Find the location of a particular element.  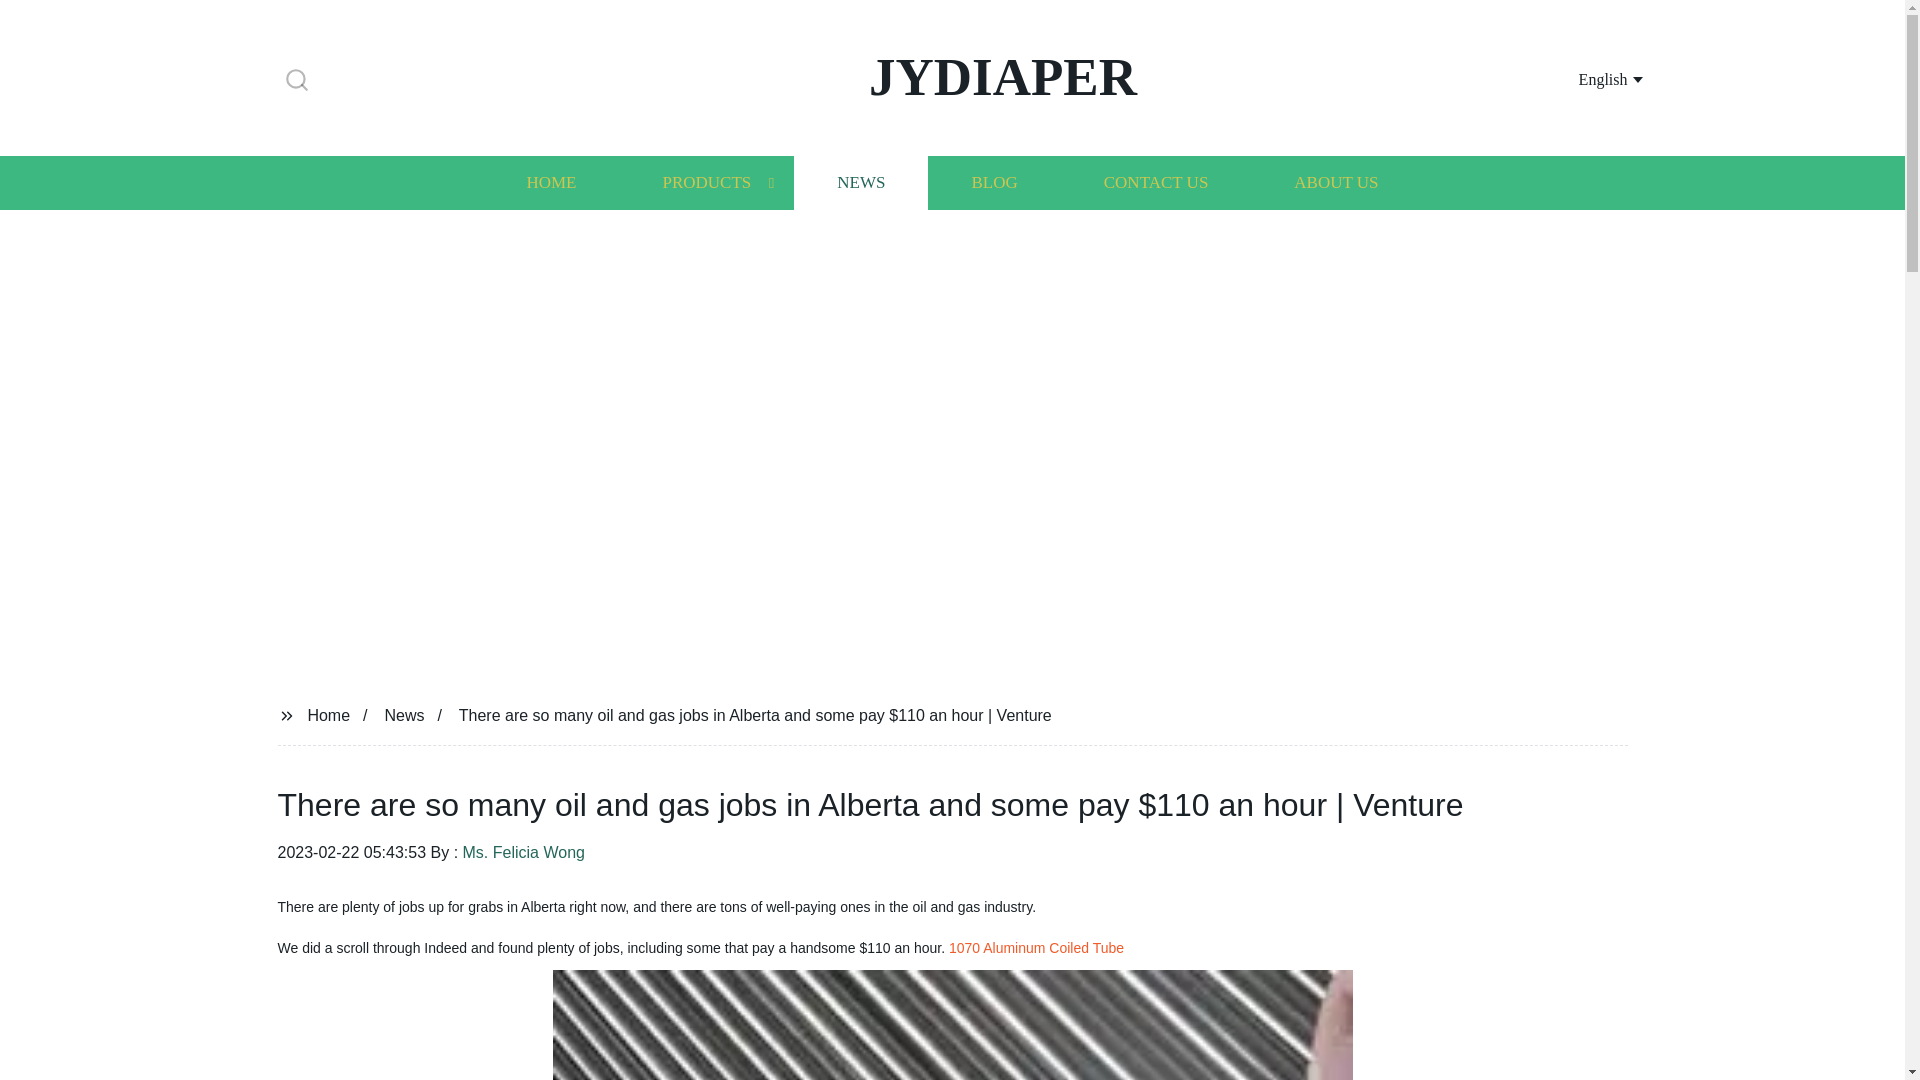

NEWS is located at coordinates (860, 182).